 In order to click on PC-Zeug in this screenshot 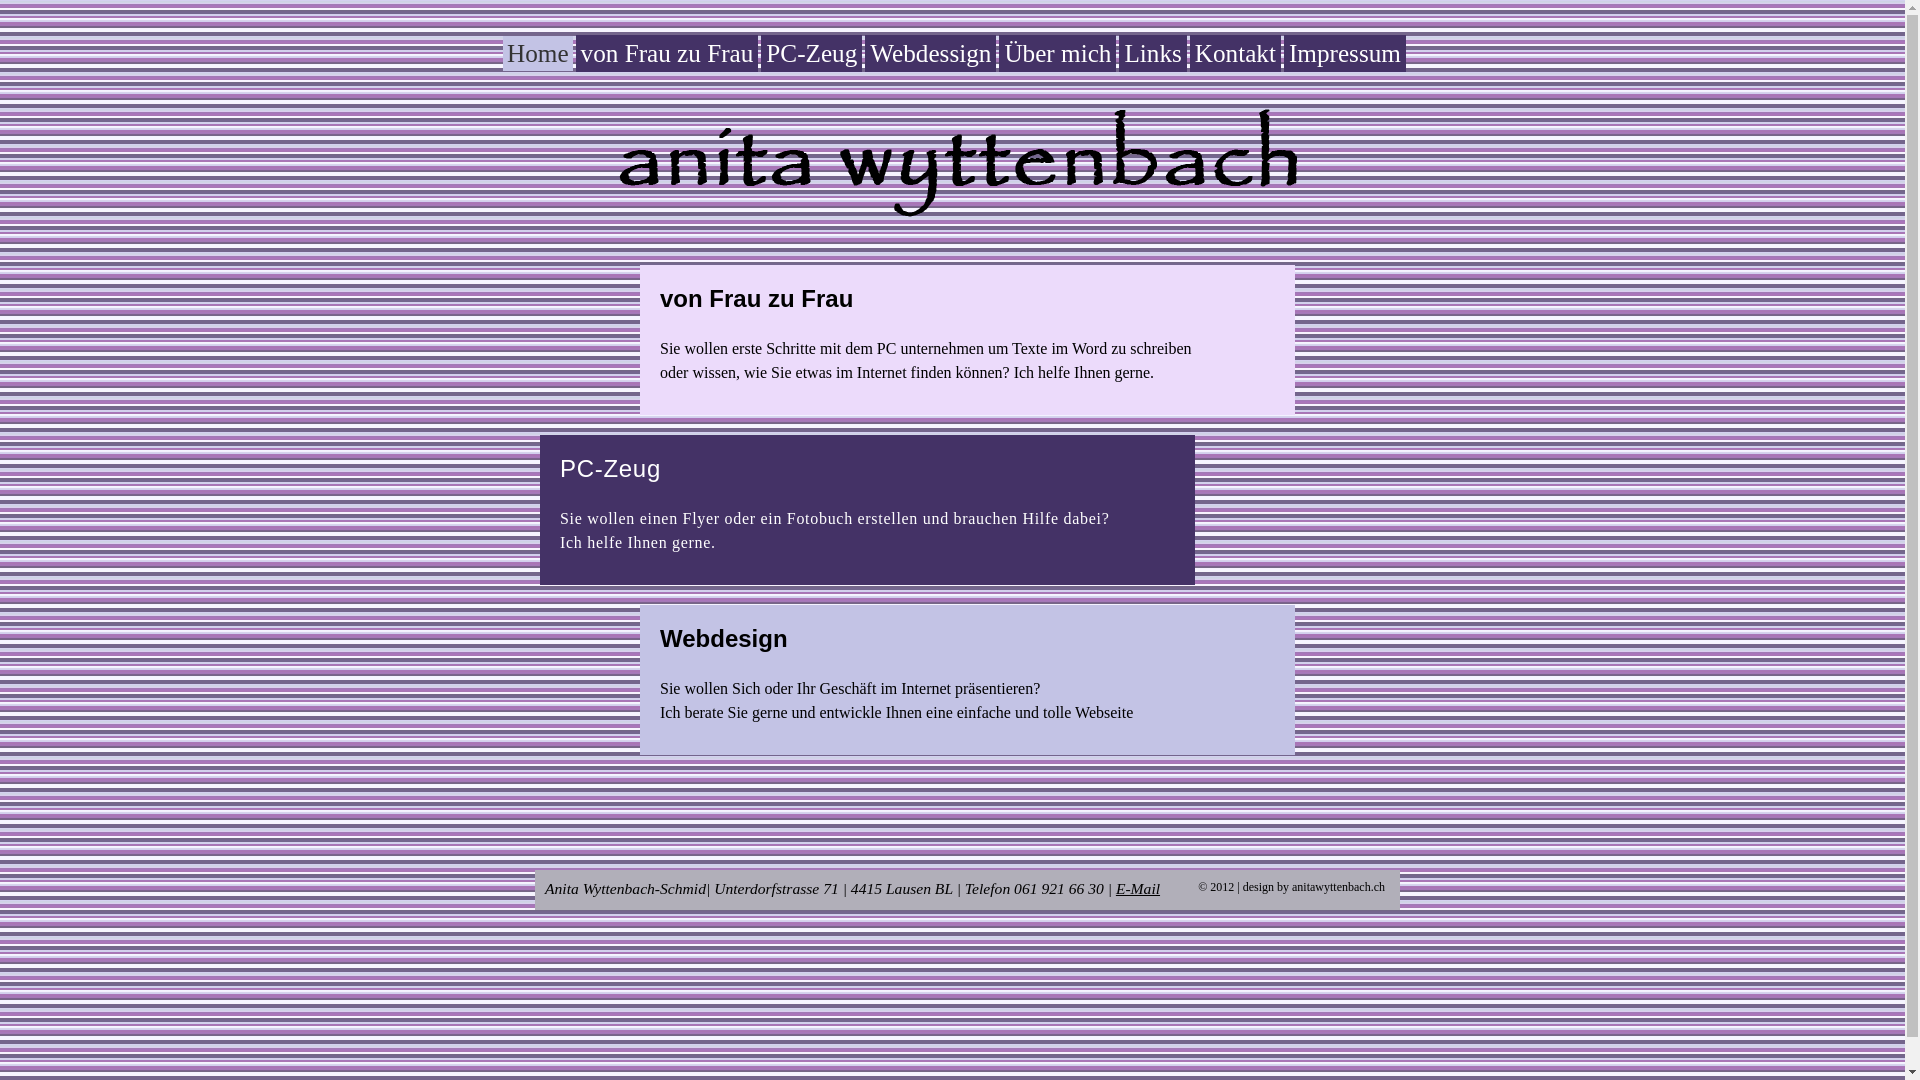, I will do `click(812, 54)`.